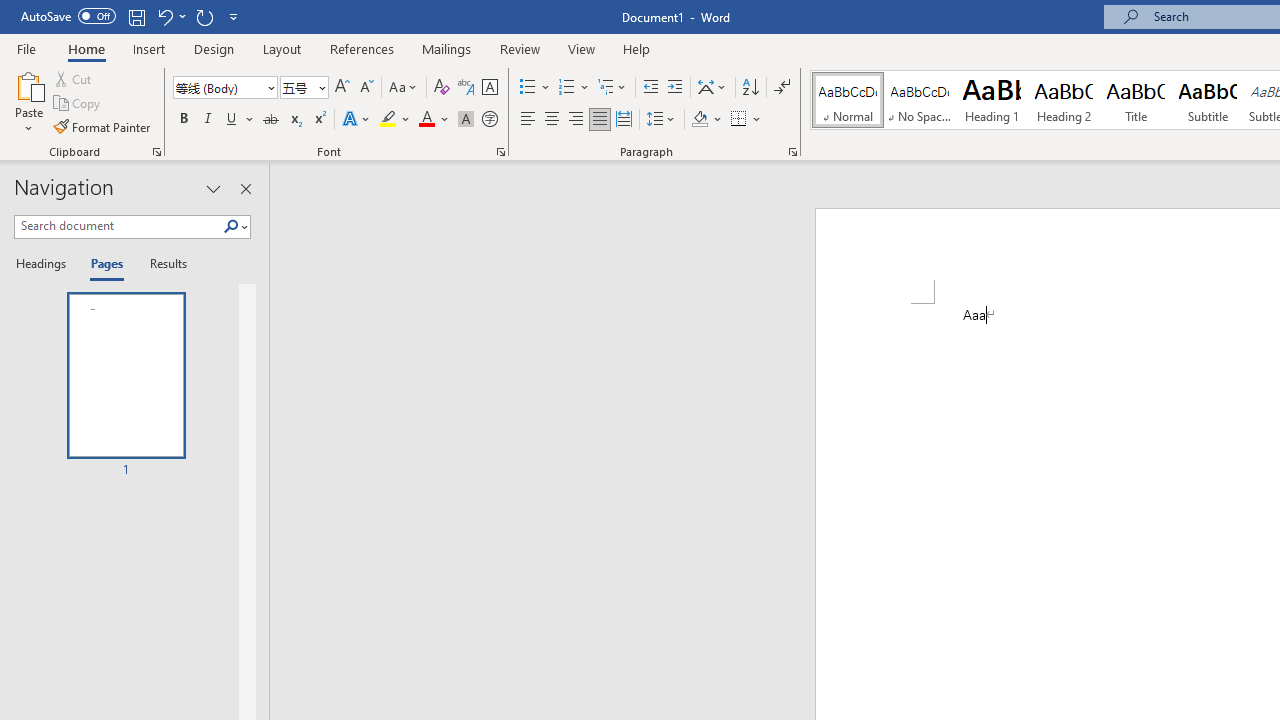 The height and width of the screenshot is (720, 1280). I want to click on Phonetic Guide..., so click(466, 88).